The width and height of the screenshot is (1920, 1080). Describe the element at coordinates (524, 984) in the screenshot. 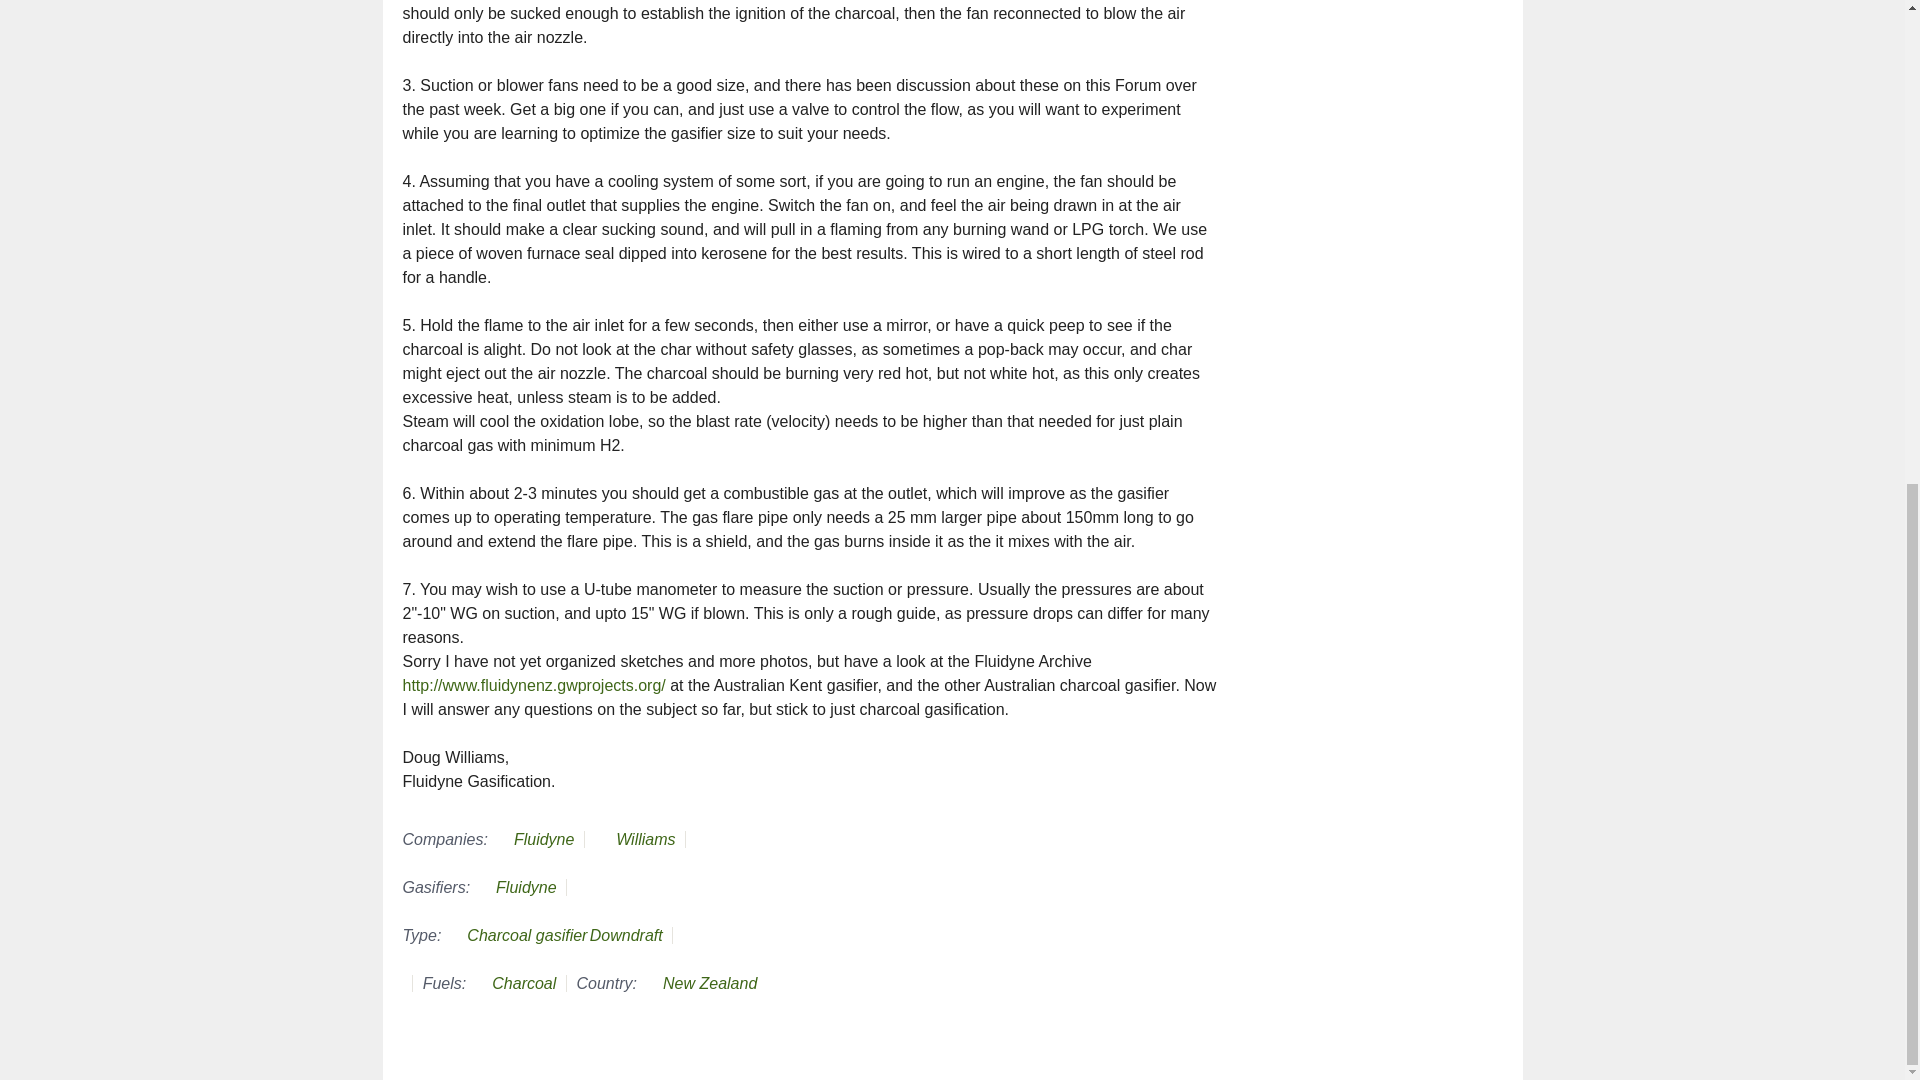

I see `Charcoal` at that location.